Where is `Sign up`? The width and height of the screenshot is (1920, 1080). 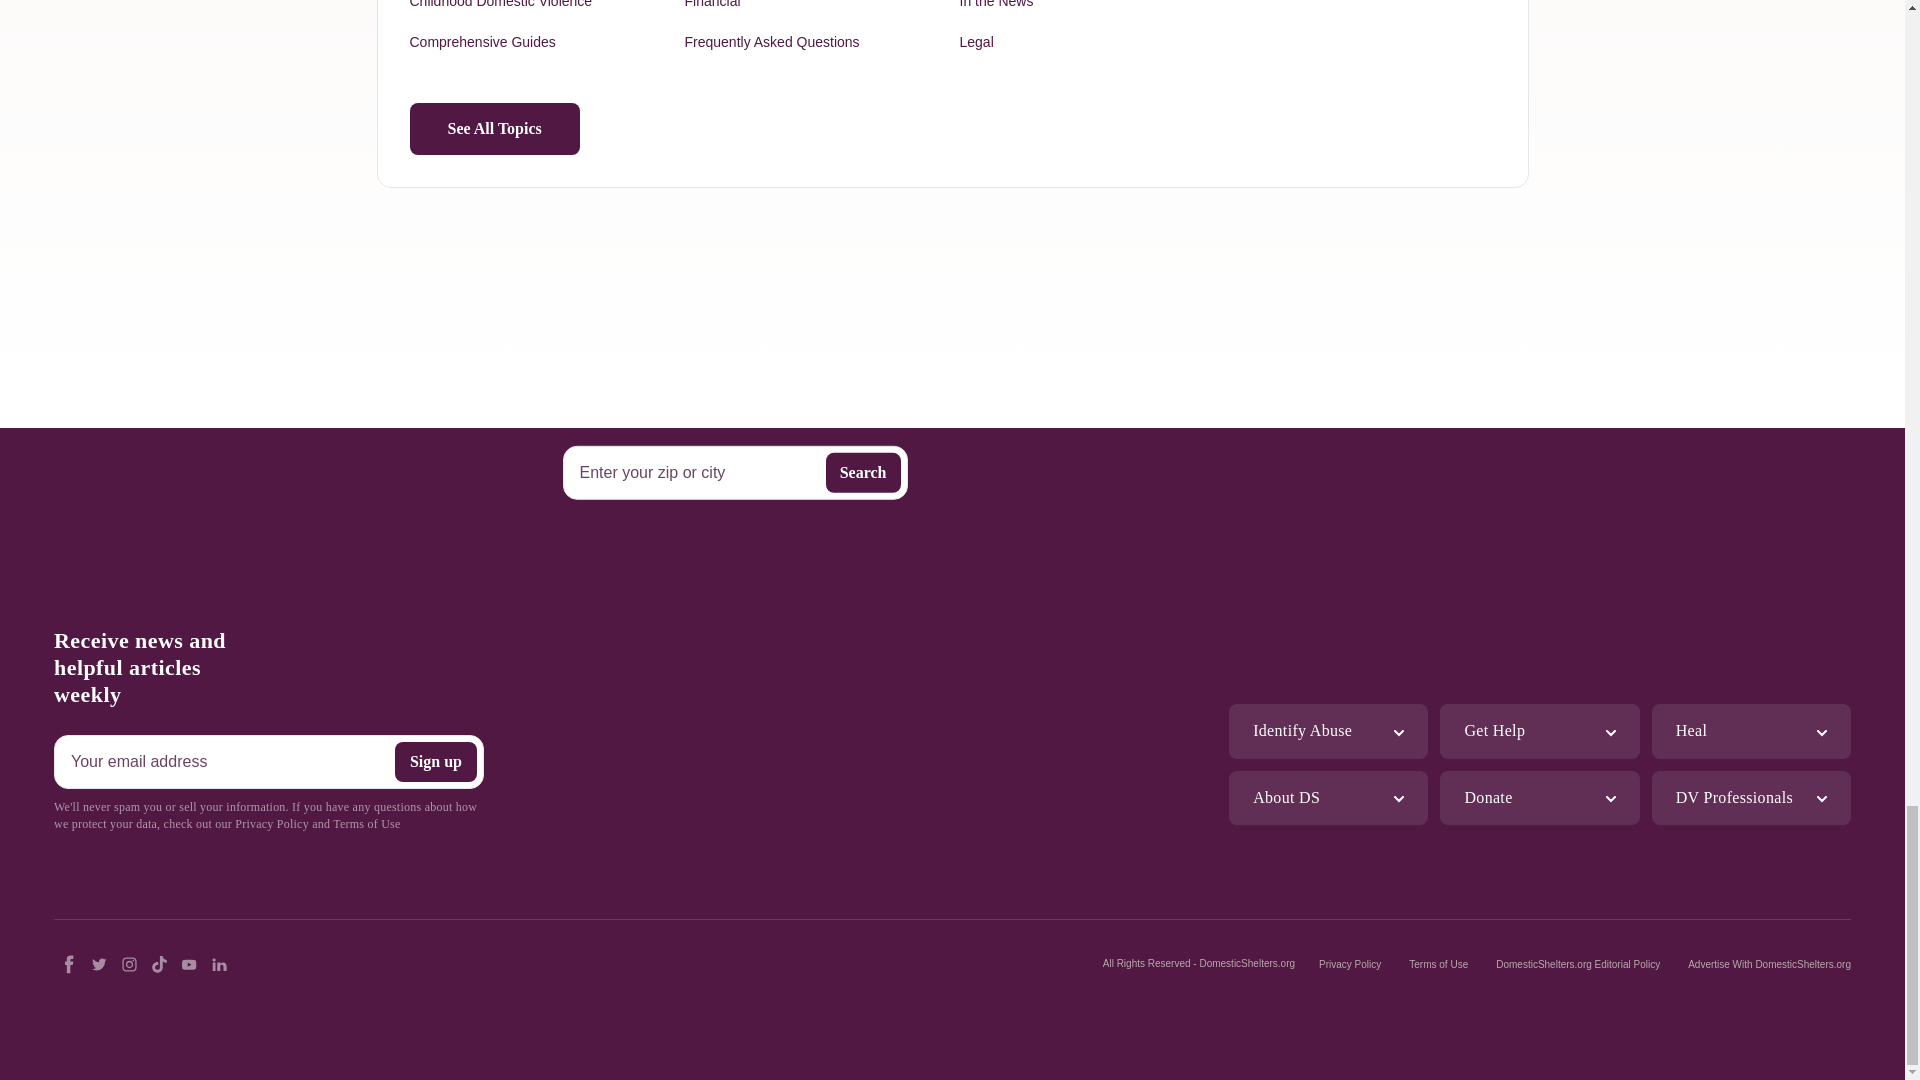 Sign up is located at coordinates (436, 761).